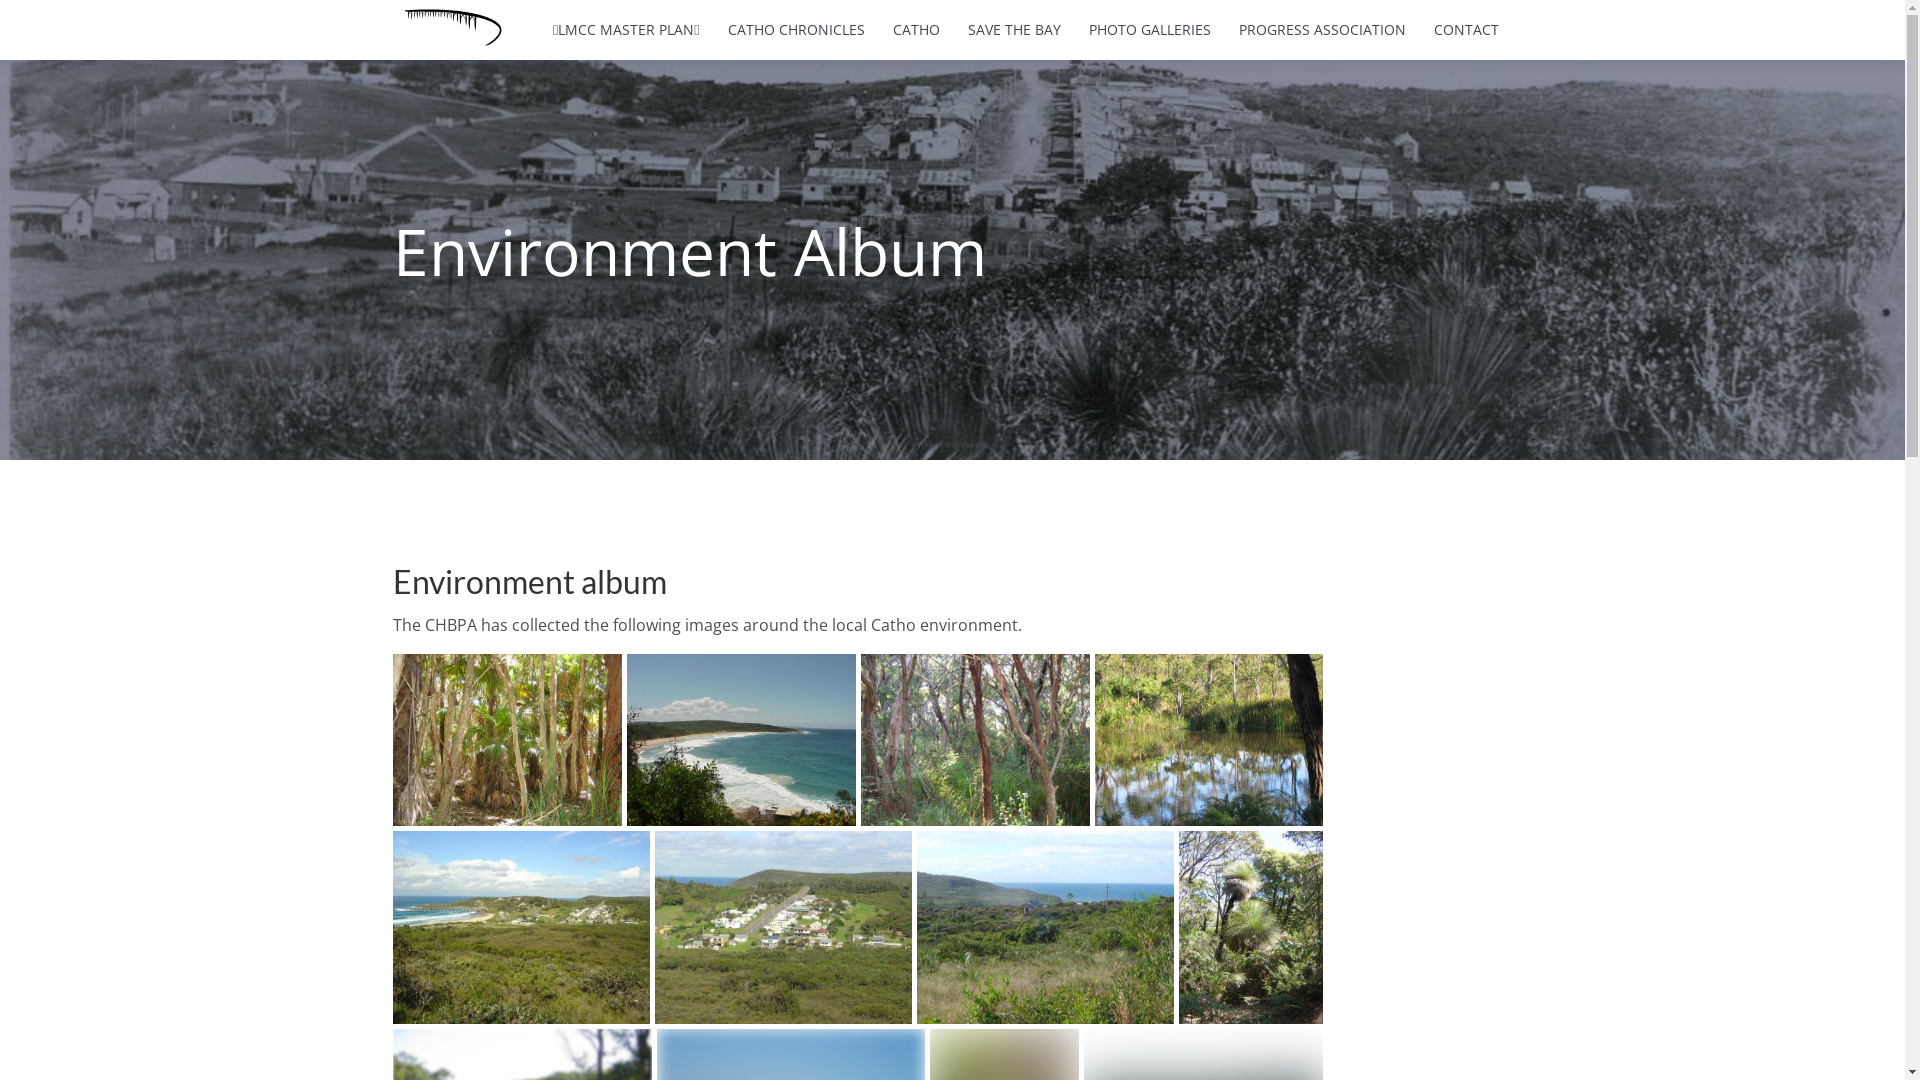 This screenshot has width=1920, height=1080. What do you see at coordinates (1014, 30) in the screenshot?
I see `SAVE THE BAY` at bounding box center [1014, 30].